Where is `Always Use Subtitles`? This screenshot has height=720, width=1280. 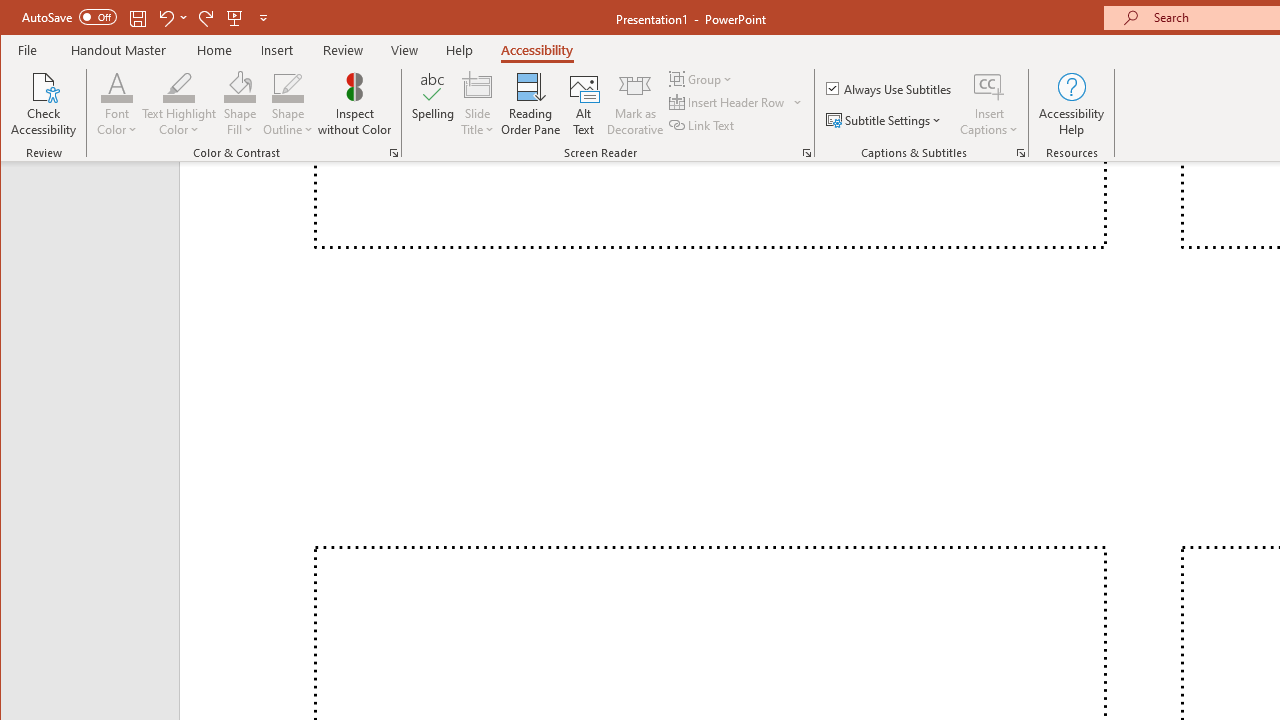 Always Use Subtitles is located at coordinates (890, 88).